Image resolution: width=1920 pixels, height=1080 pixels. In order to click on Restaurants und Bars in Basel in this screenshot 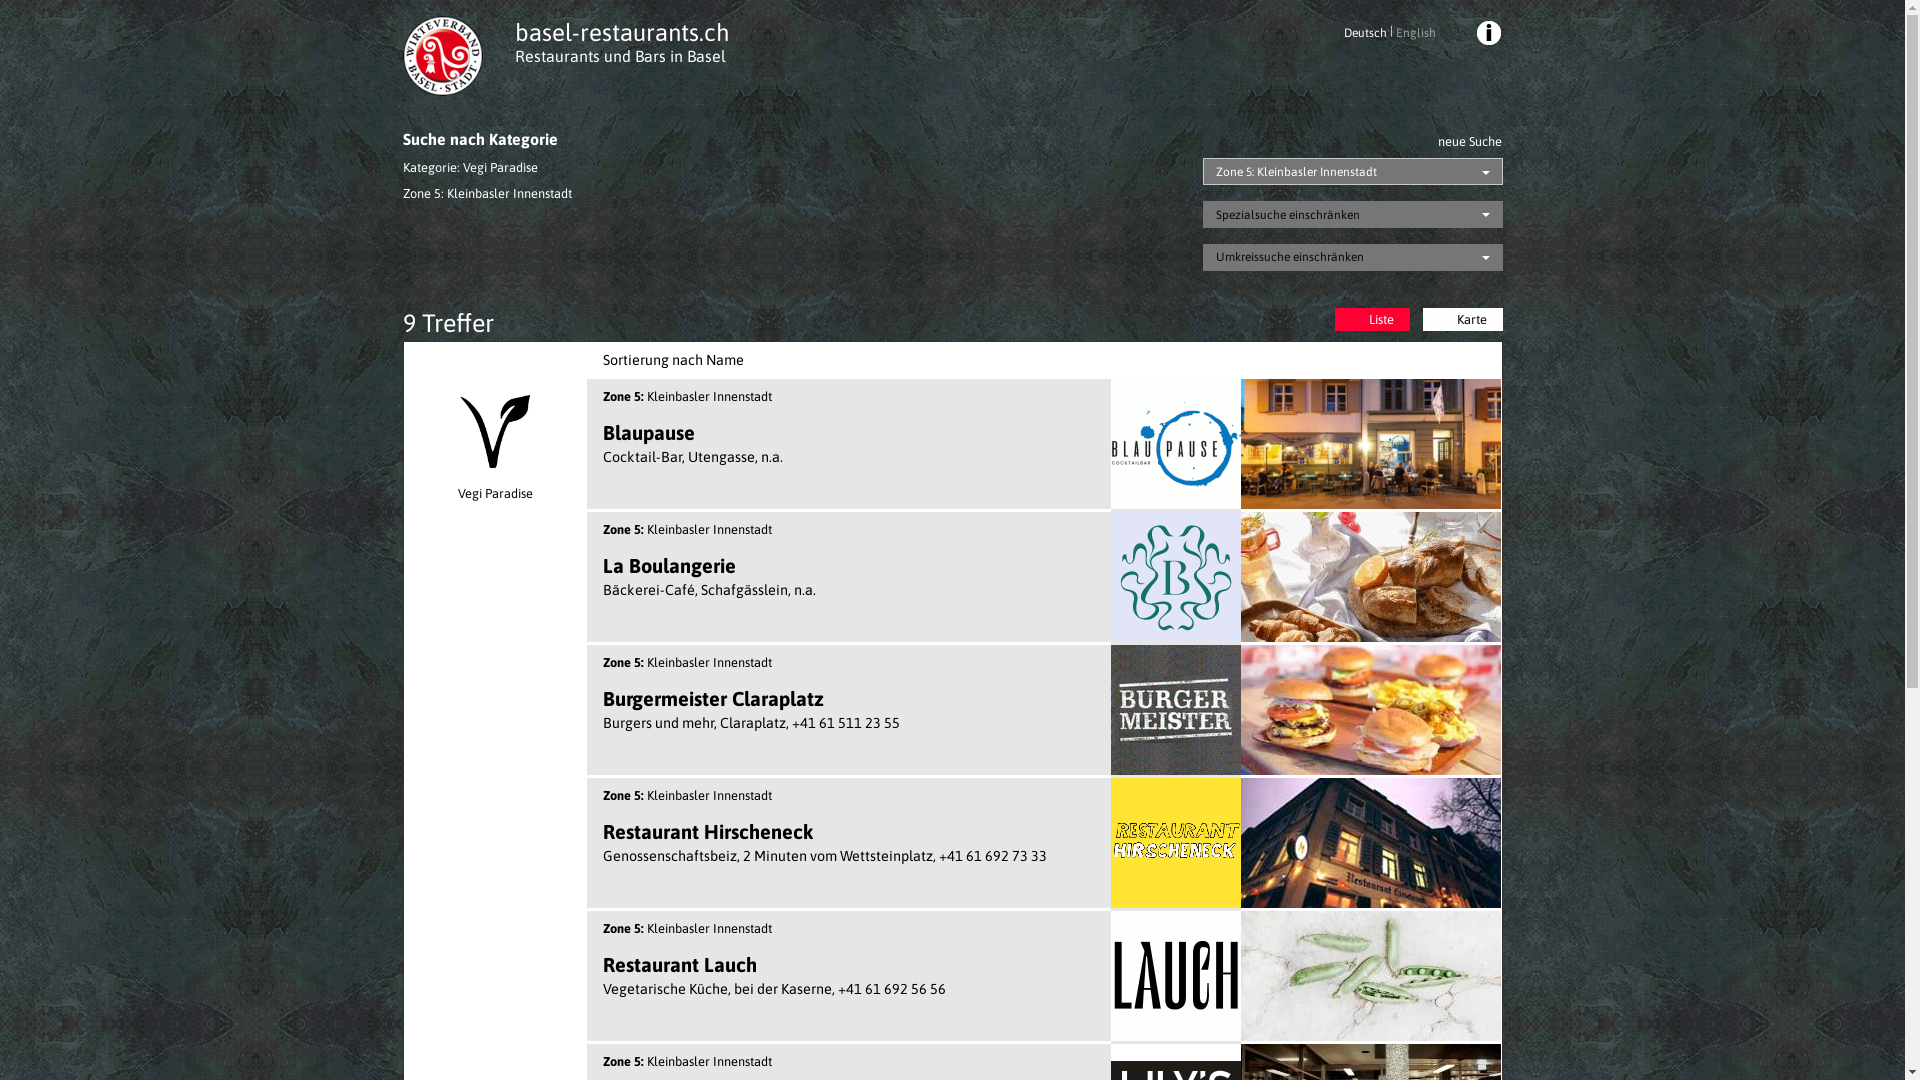, I will do `click(620, 56)`.